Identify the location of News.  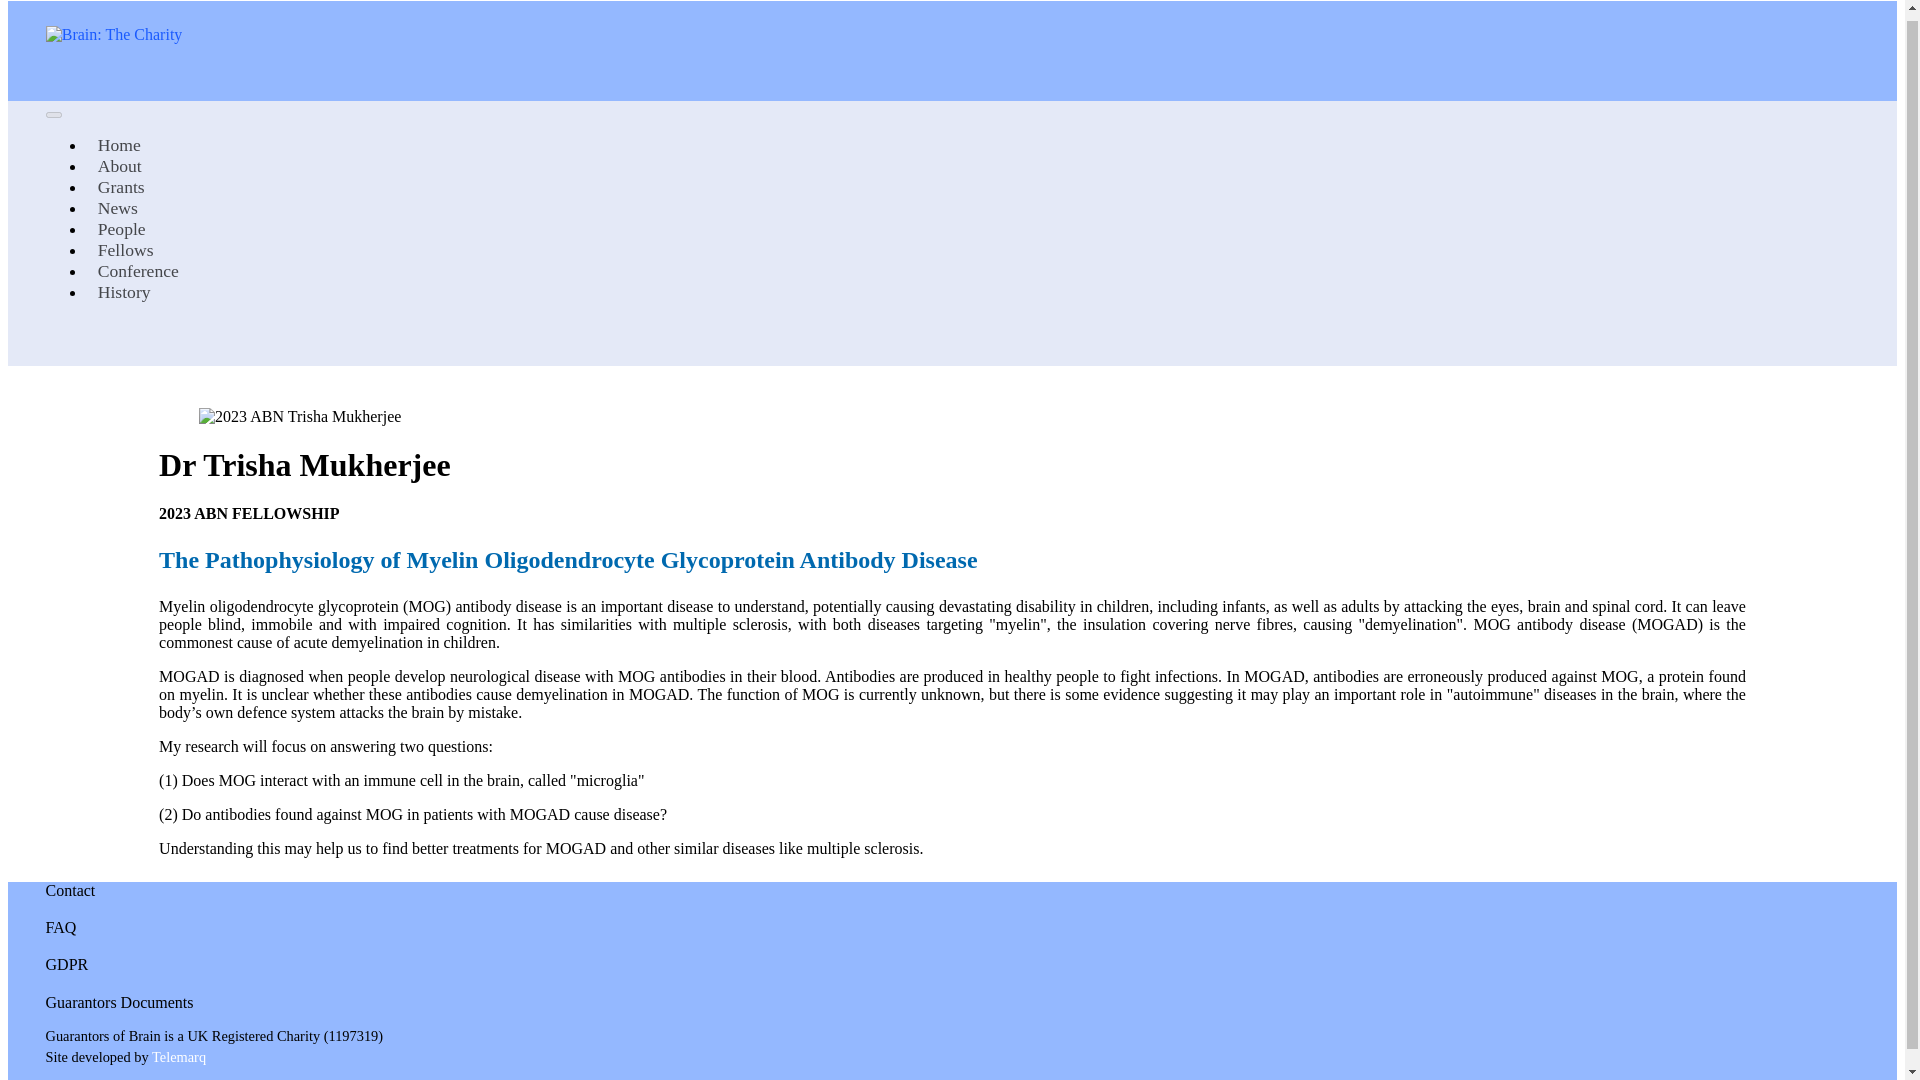
(118, 208).